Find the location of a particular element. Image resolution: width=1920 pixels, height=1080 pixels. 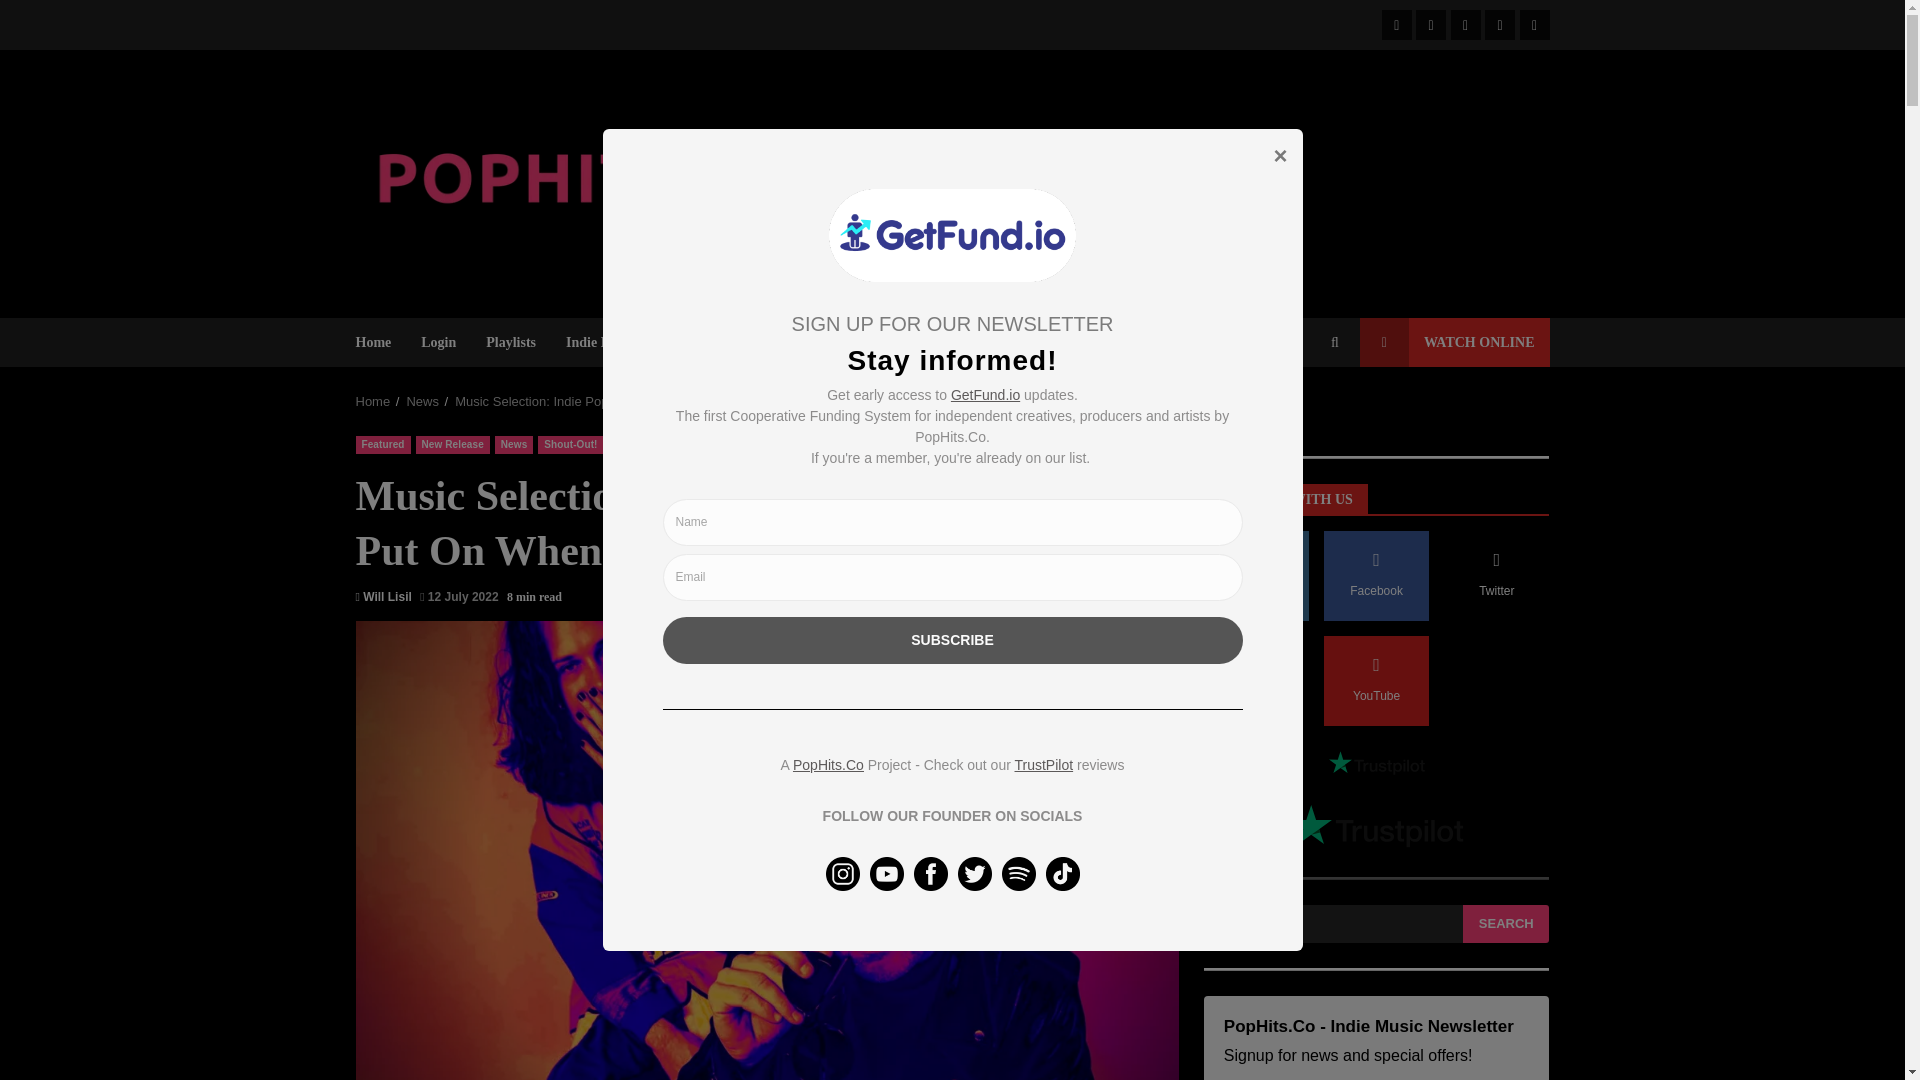

Services is located at coordinates (699, 342).